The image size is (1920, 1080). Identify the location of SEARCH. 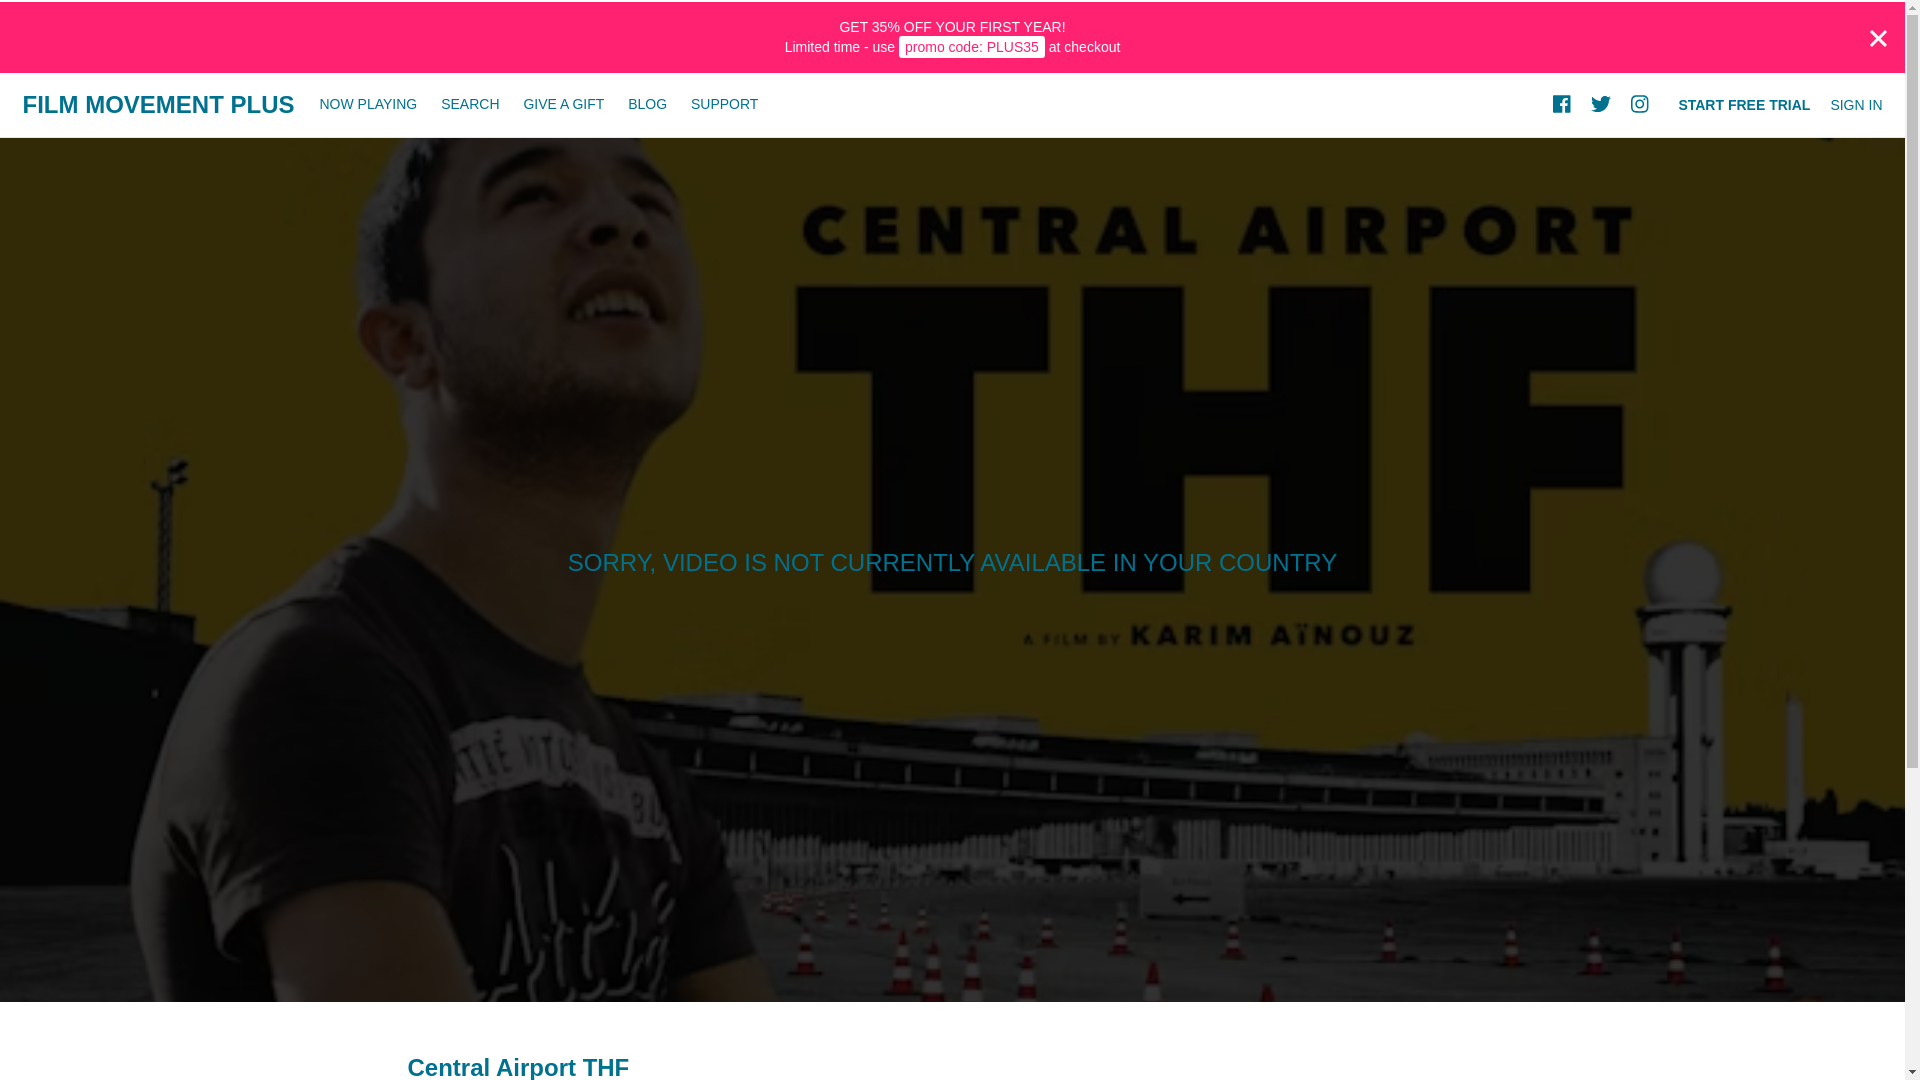
(471, 104).